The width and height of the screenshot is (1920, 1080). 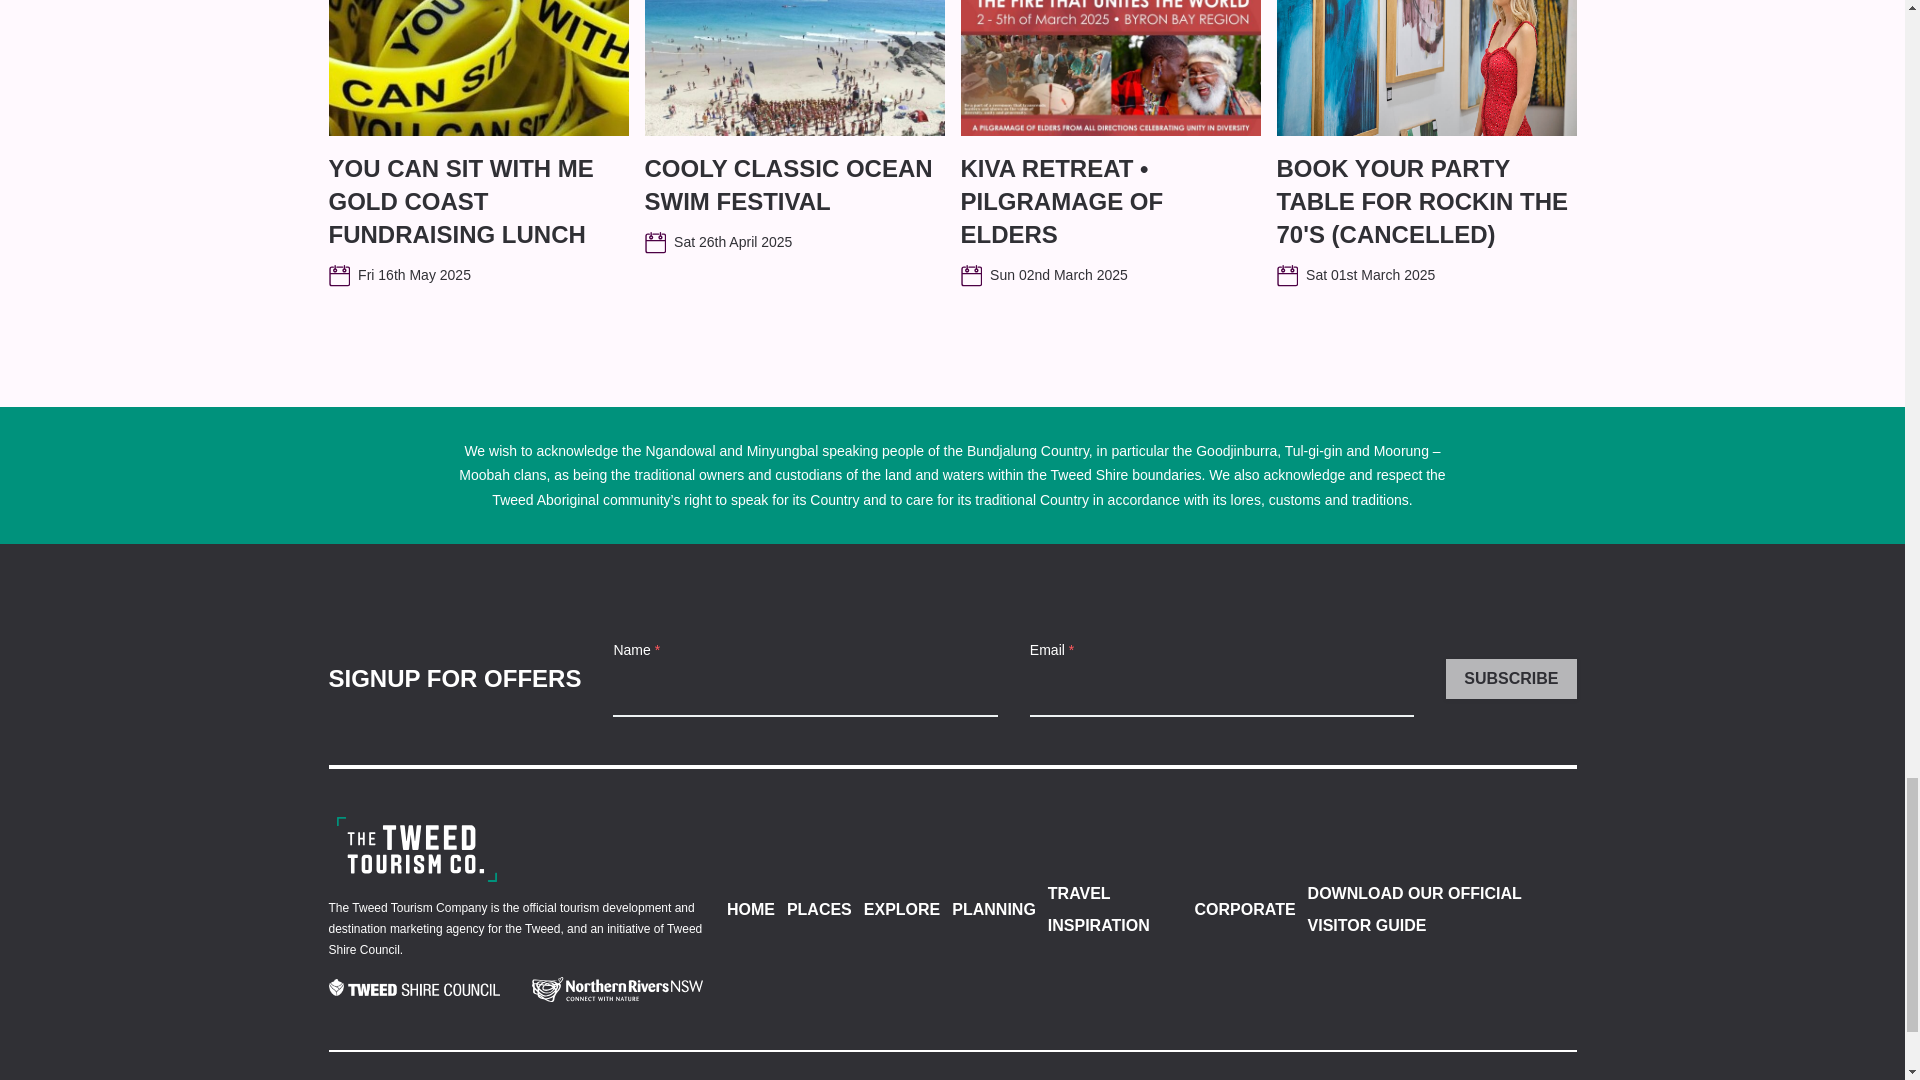 What do you see at coordinates (1110, 68) in the screenshot?
I see `lEJLdA3D135fcabc-7e73-4f3b-9974-8886803c07db.jpeg` at bounding box center [1110, 68].